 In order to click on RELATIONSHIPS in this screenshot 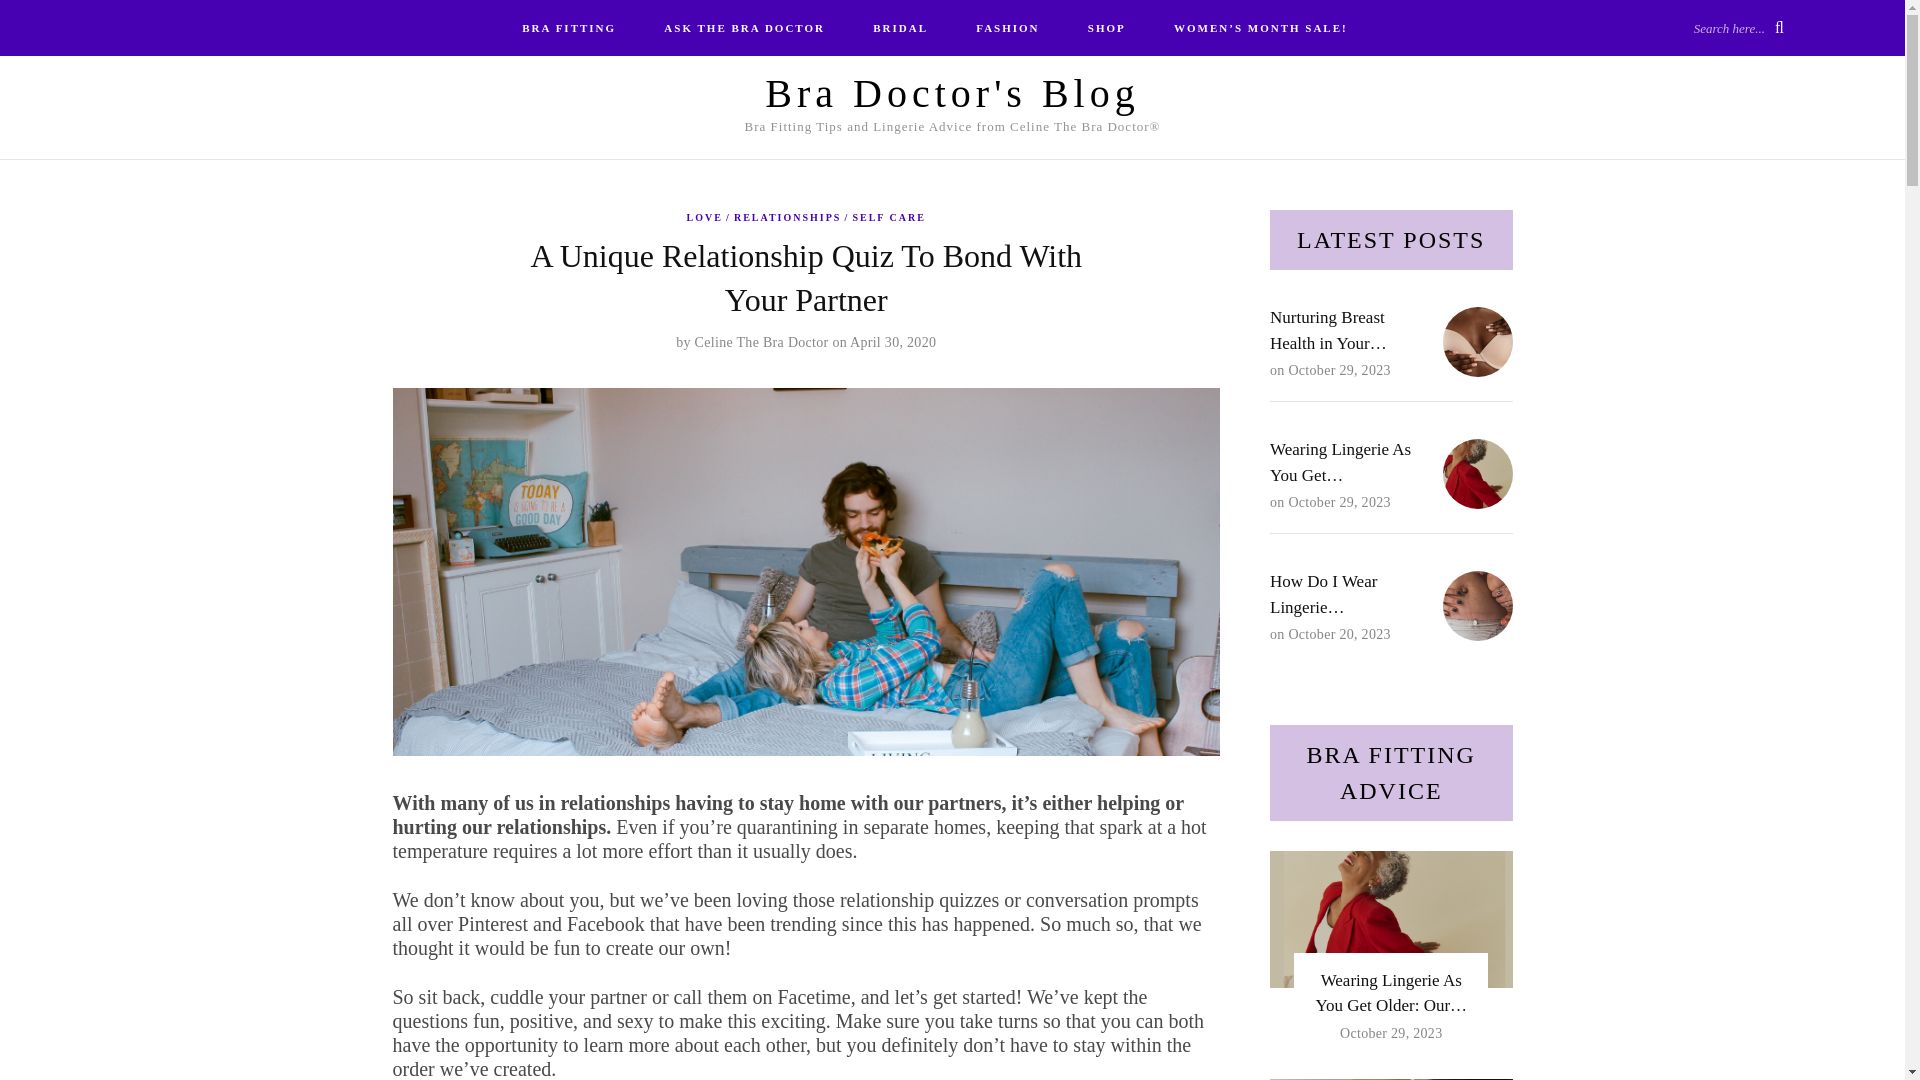, I will do `click(790, 217)`.